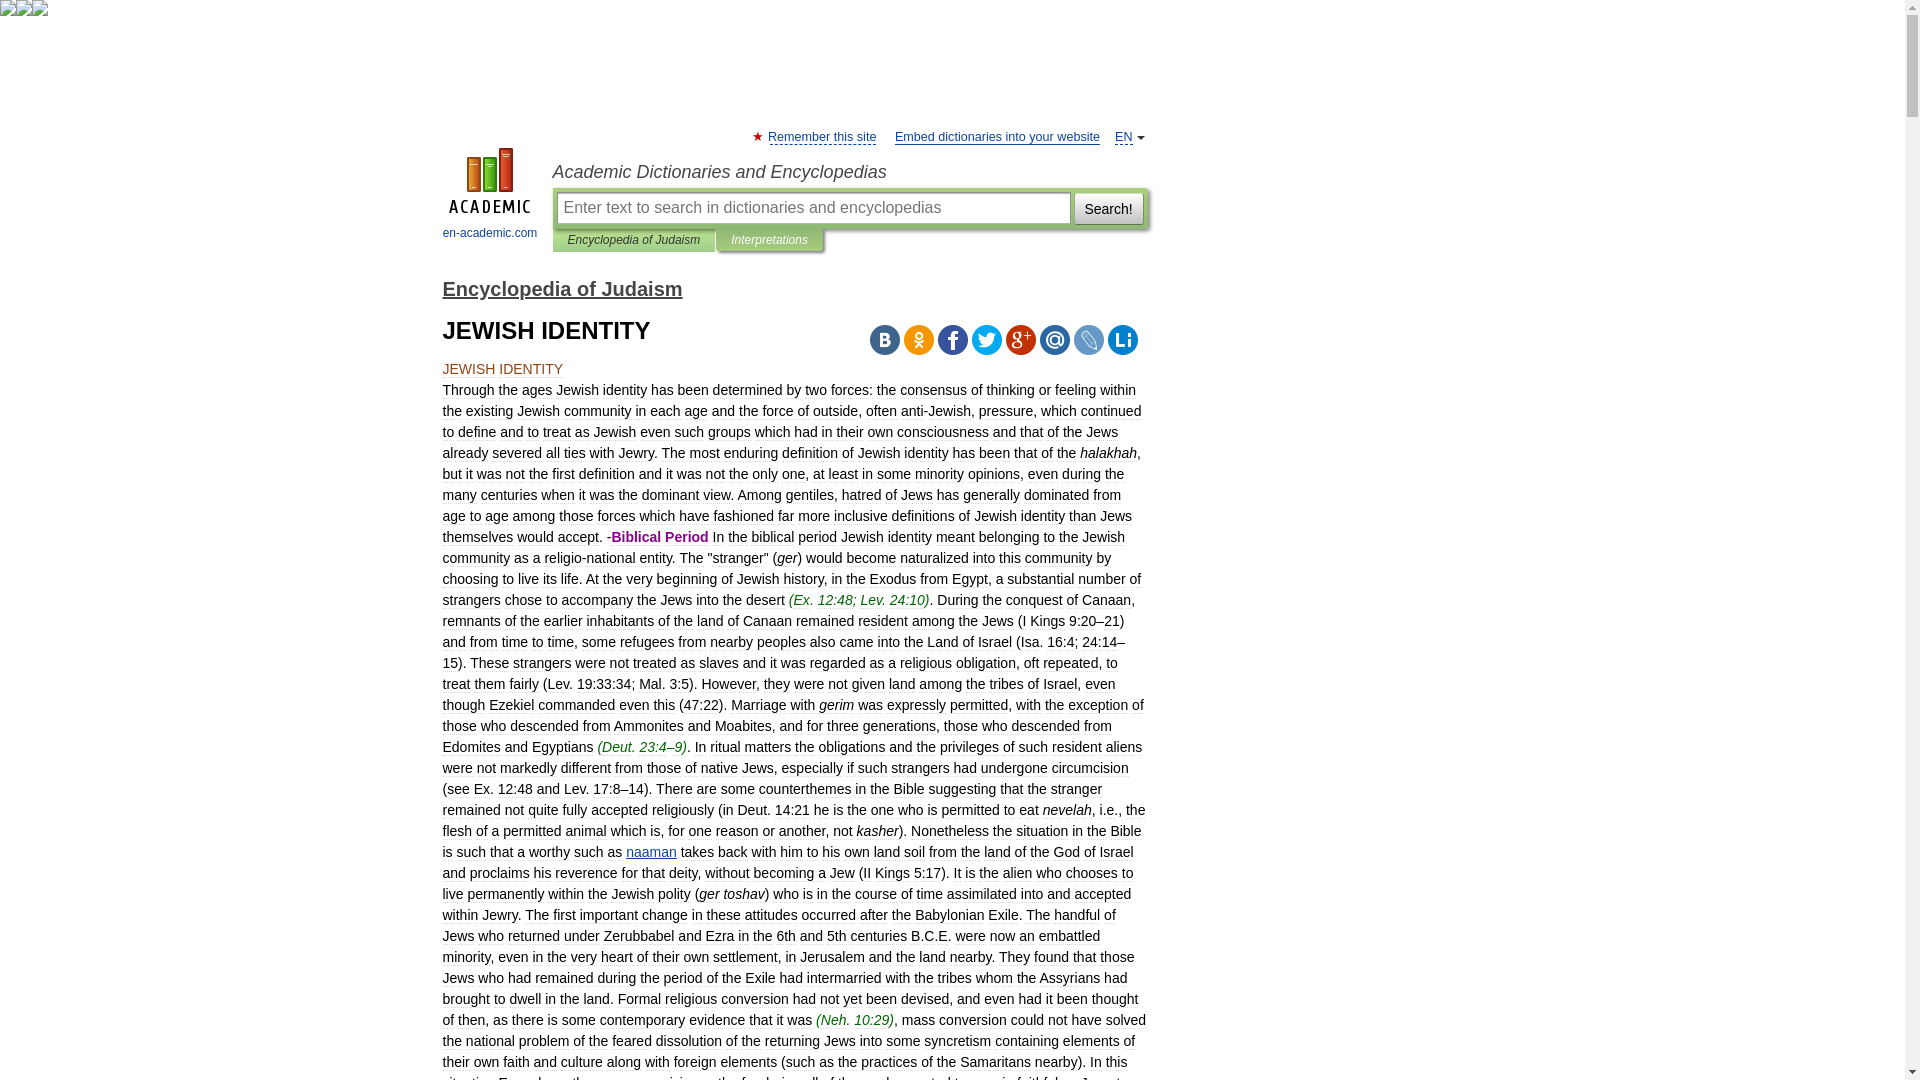  Describe the element at coordinates (997, 136) in the screenshot. I see `Embed dictionaries into your website` at that location.